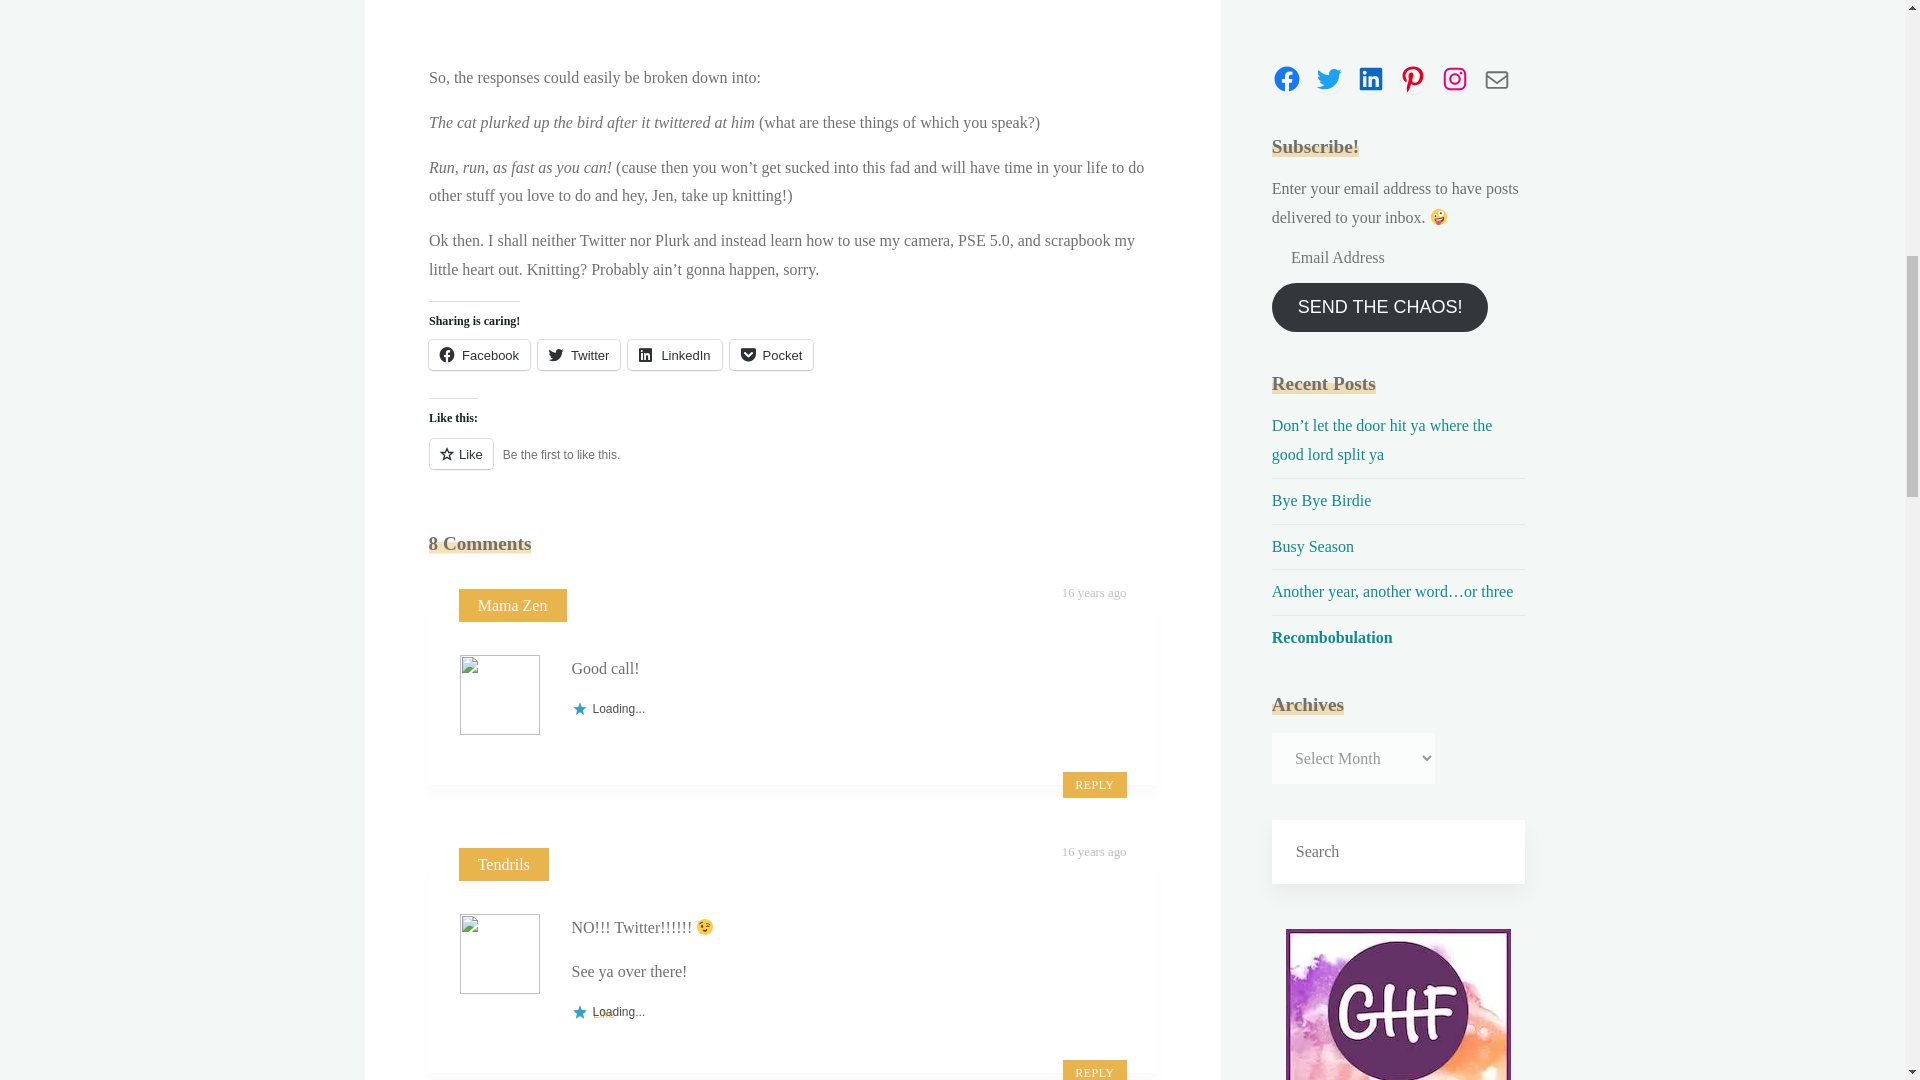  I want to click on Like or Reblog, so click(792, 465).